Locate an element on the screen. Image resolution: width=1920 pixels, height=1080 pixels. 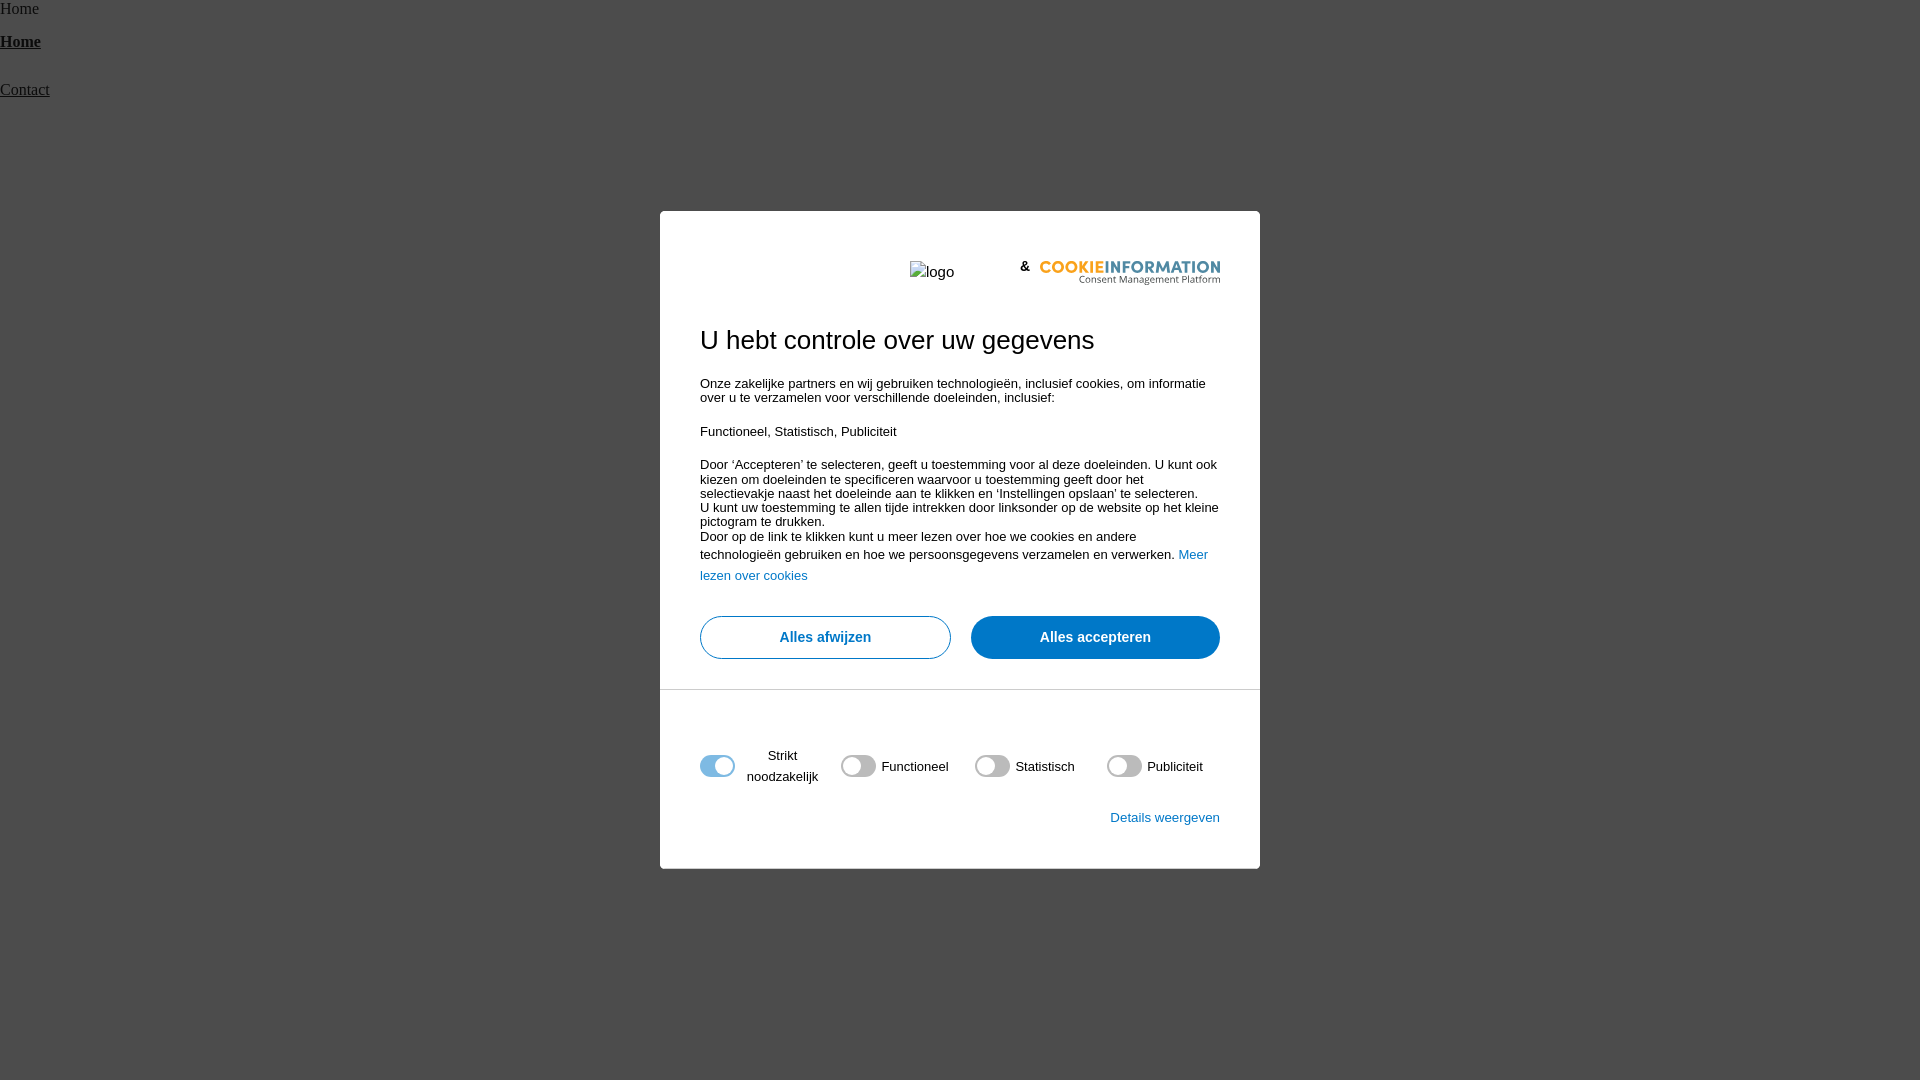
on is located at coordinates (894, 766).